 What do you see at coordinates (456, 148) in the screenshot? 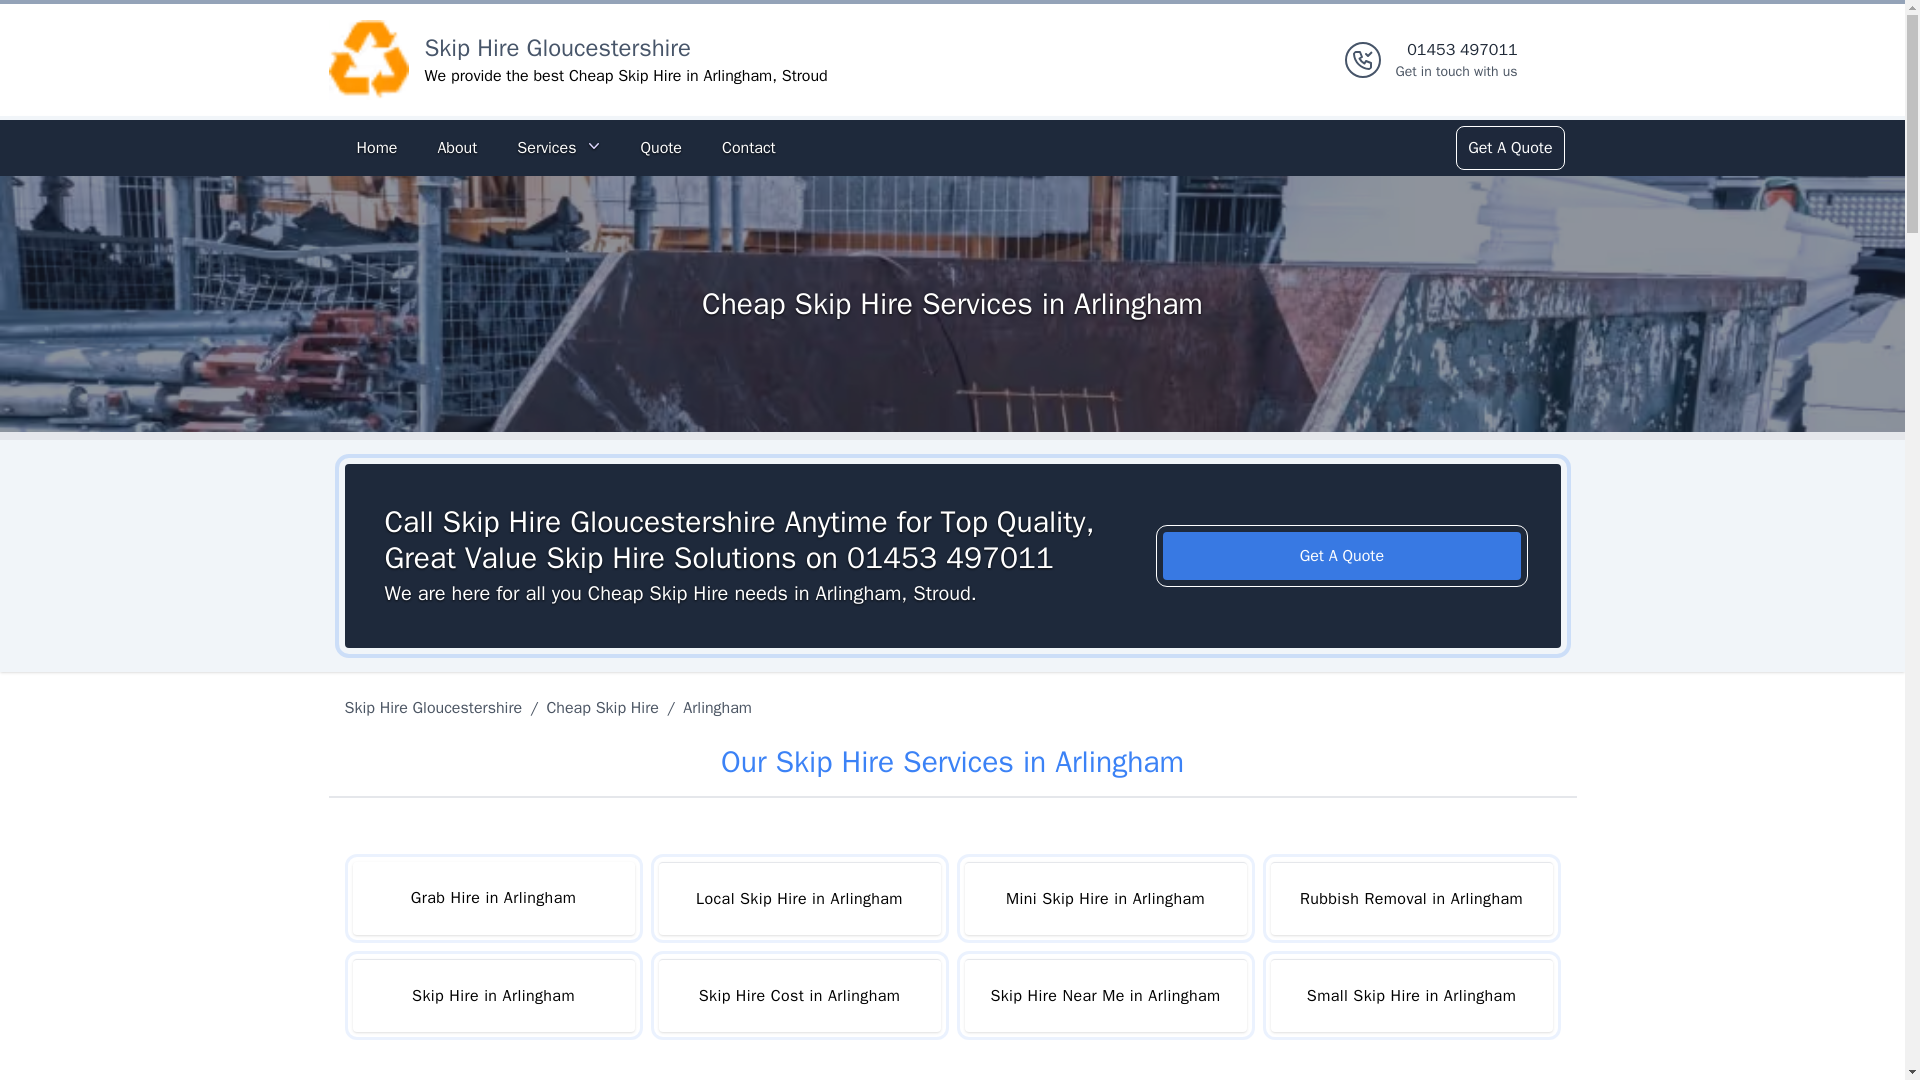
I see `About` at bounding box center [456, 148].